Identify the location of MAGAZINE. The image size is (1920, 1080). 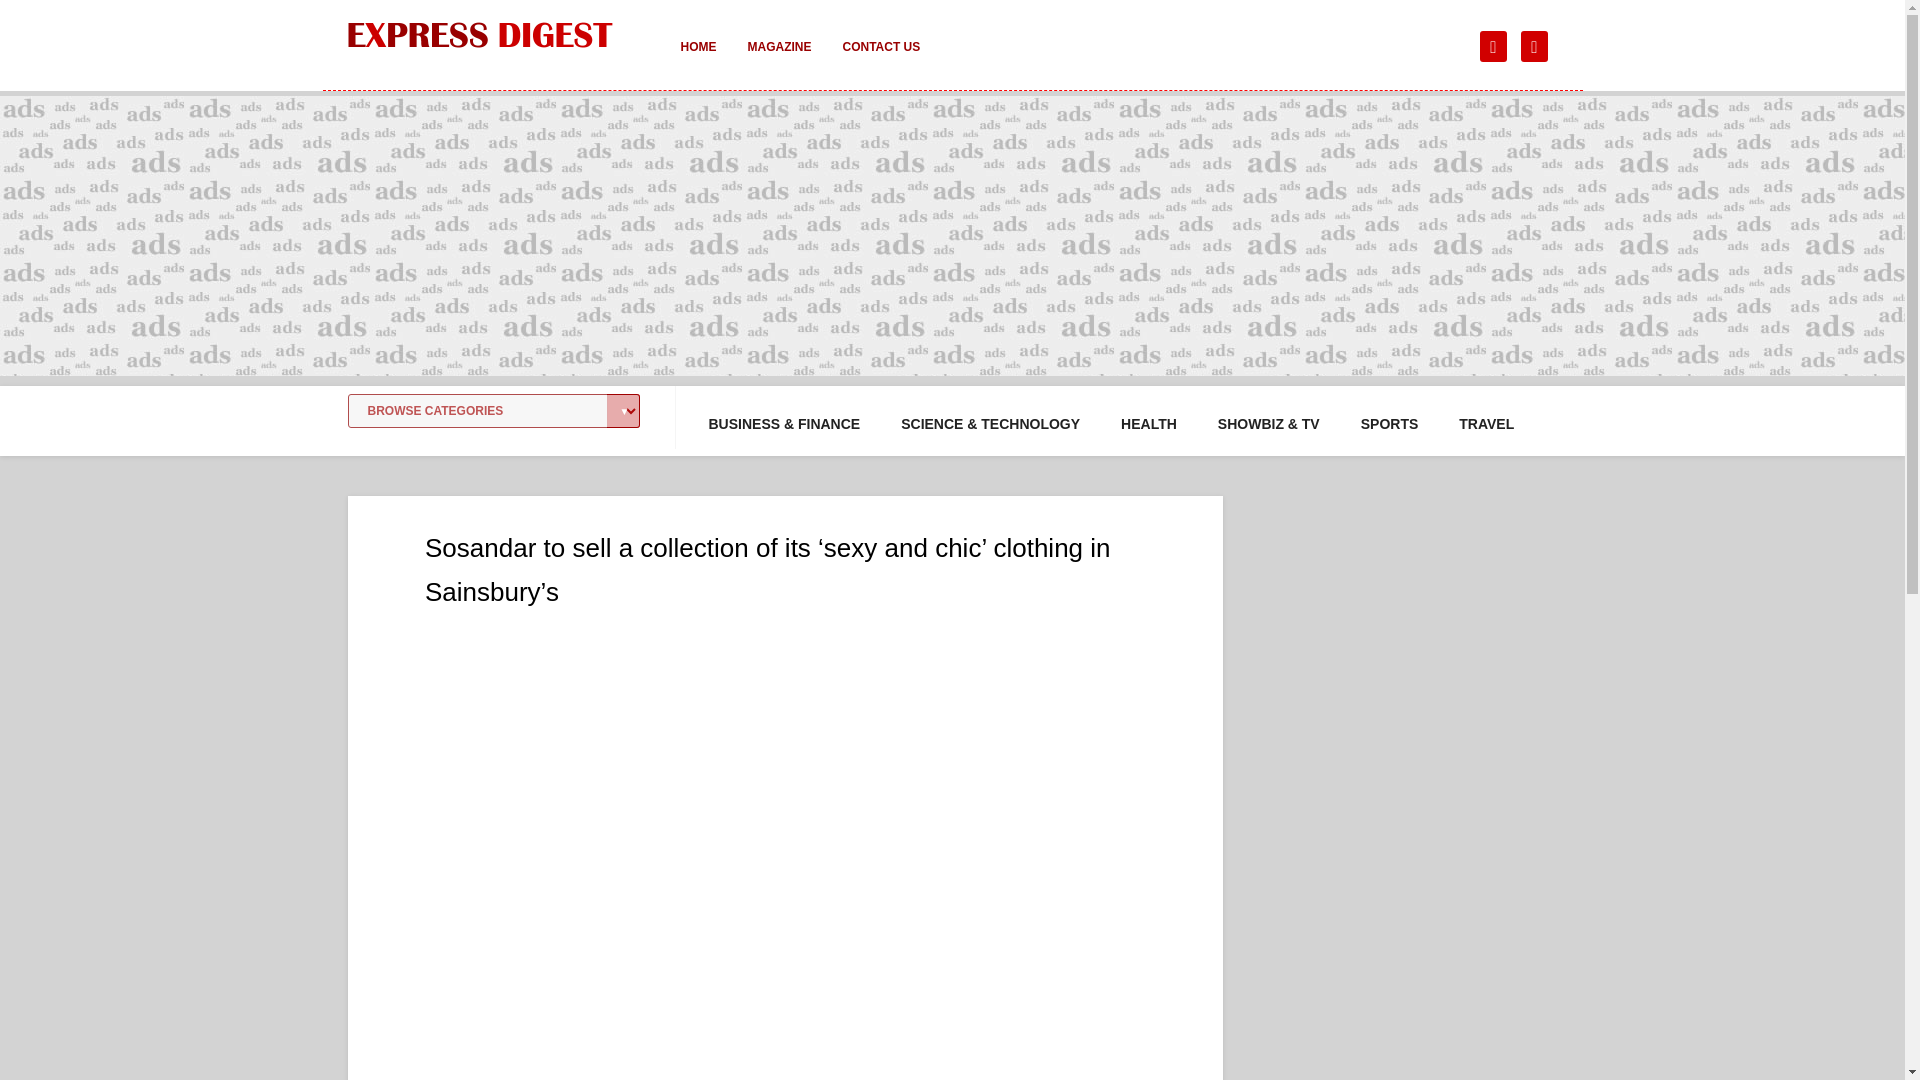
(779, 60).